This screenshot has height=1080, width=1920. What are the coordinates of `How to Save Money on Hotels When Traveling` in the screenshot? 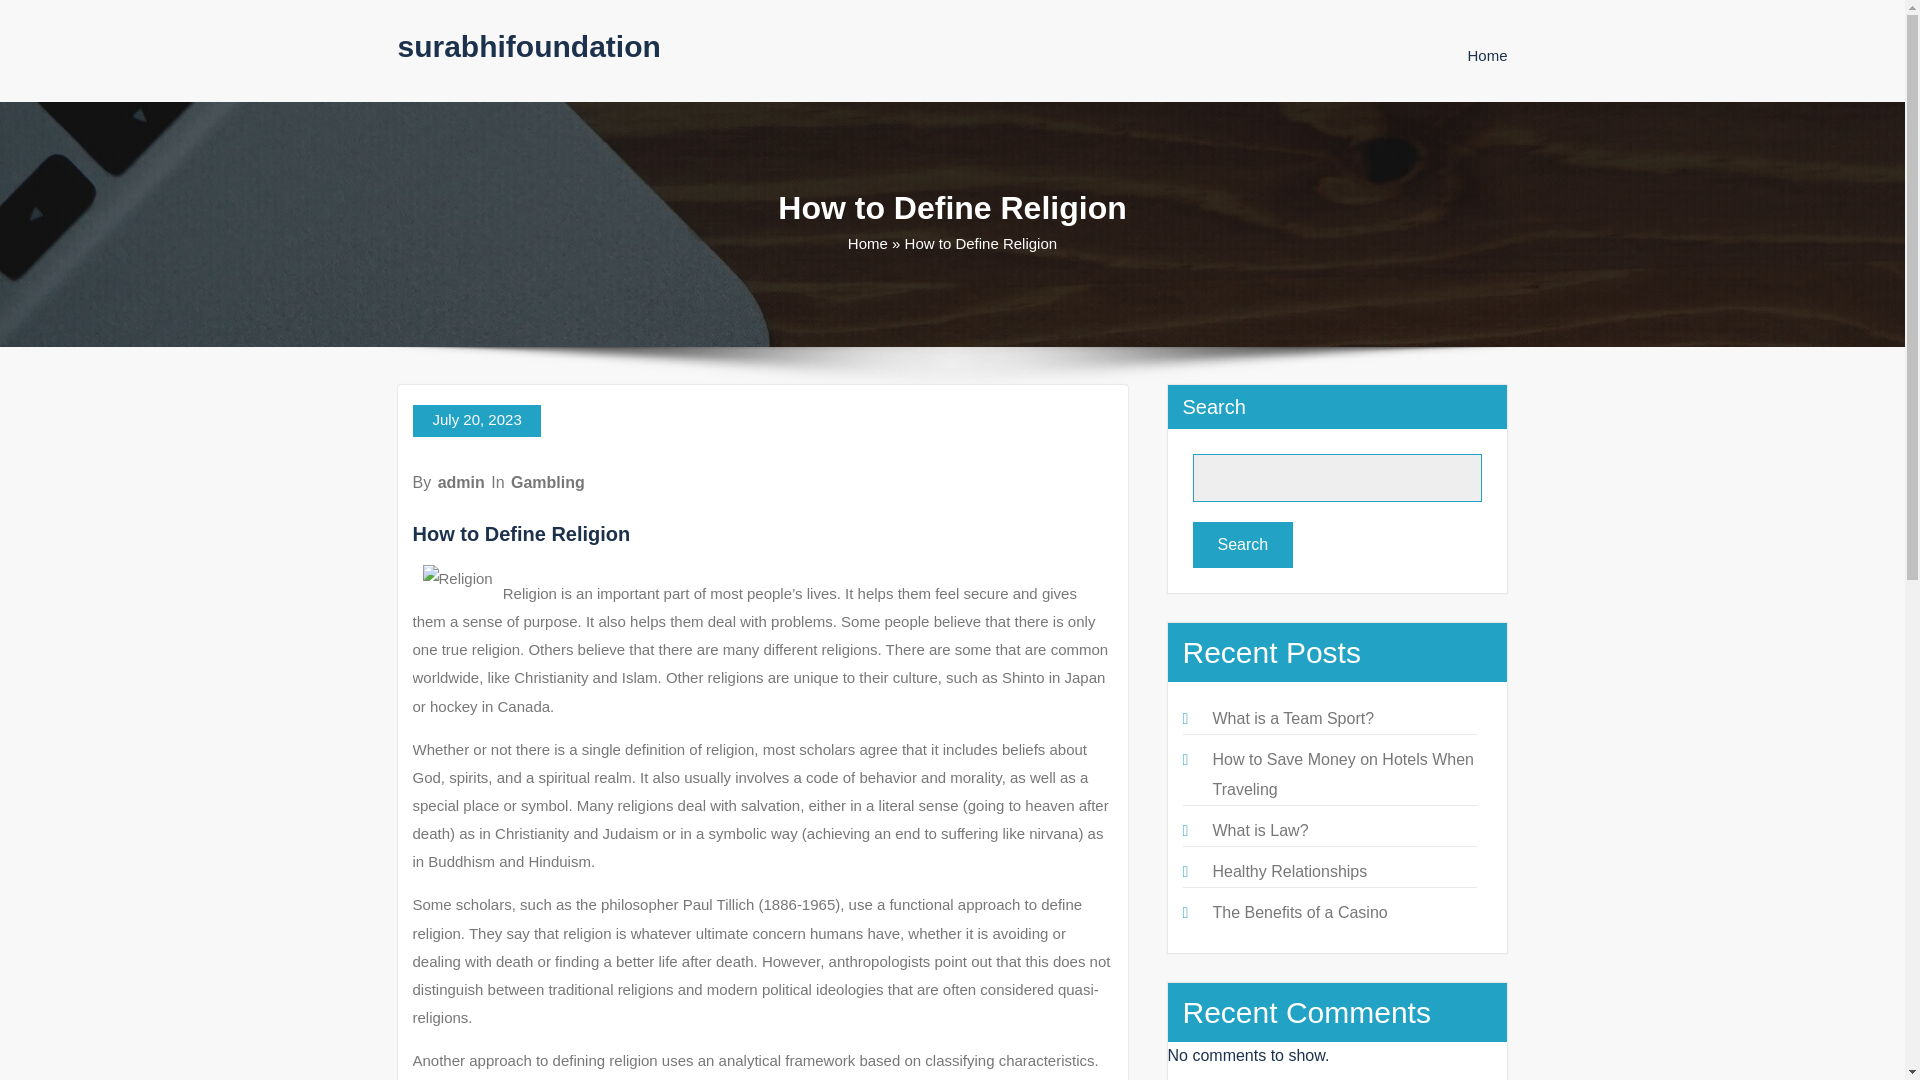 It's located at (1342, 774).